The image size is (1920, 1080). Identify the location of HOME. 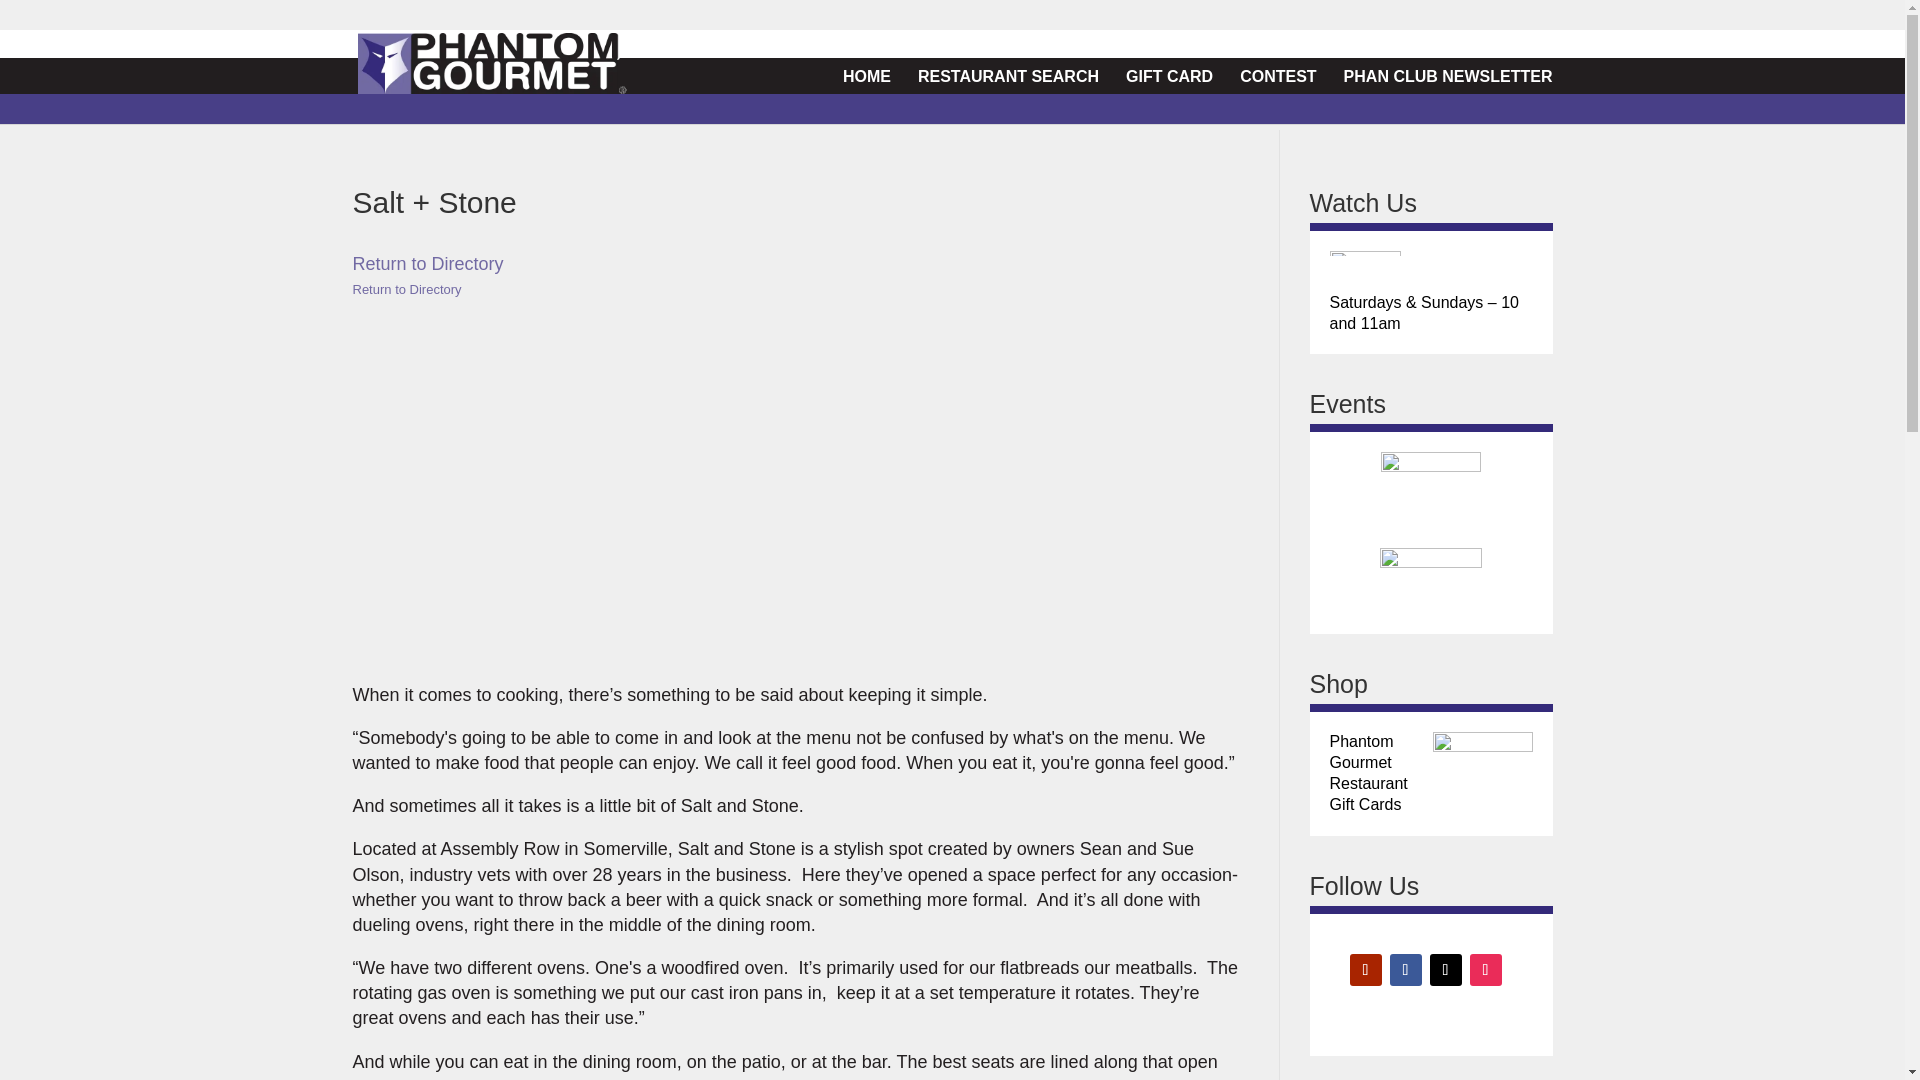
(866, 74).